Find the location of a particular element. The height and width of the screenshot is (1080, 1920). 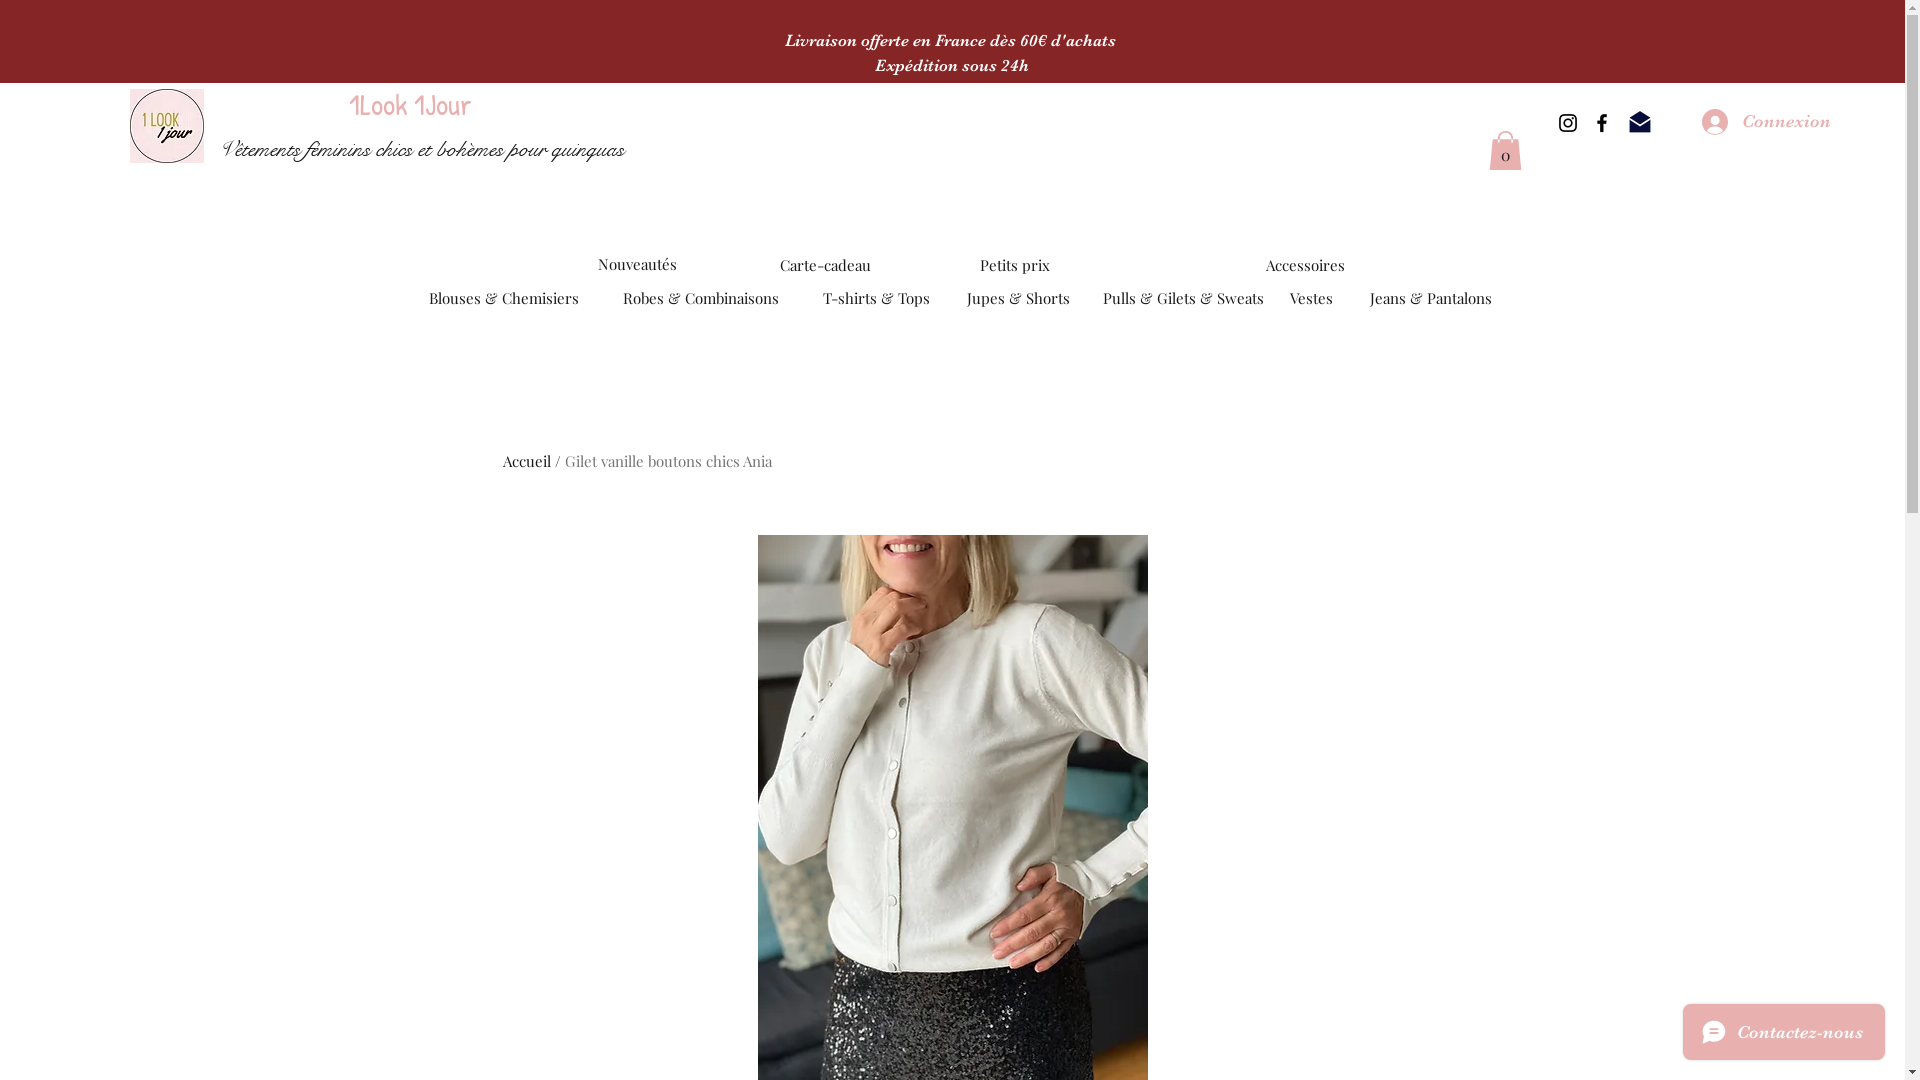

Jeans & Pantalons is located at coordinates (1431, 298).